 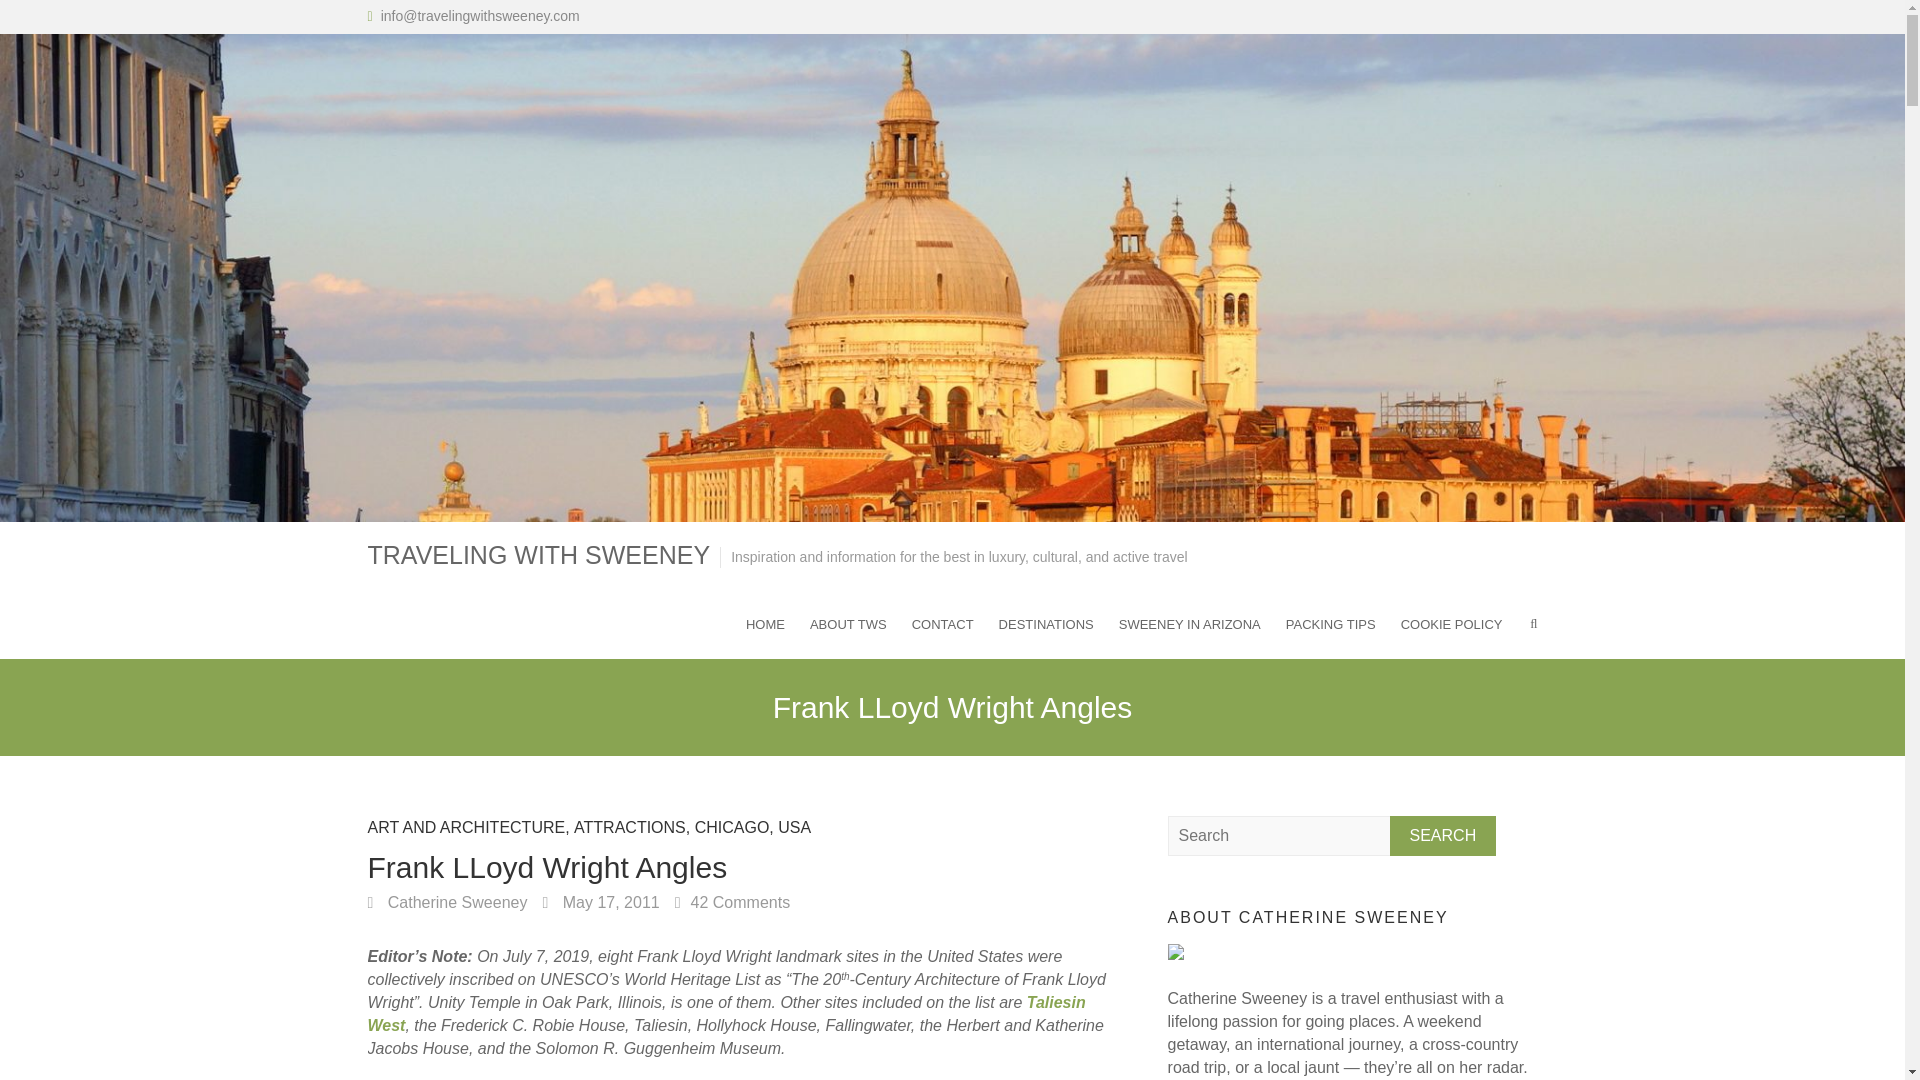 What do you see at coordinates (600, 902) in the screenshot?
I see `11:44 pm` at bounding box center [600, 902].